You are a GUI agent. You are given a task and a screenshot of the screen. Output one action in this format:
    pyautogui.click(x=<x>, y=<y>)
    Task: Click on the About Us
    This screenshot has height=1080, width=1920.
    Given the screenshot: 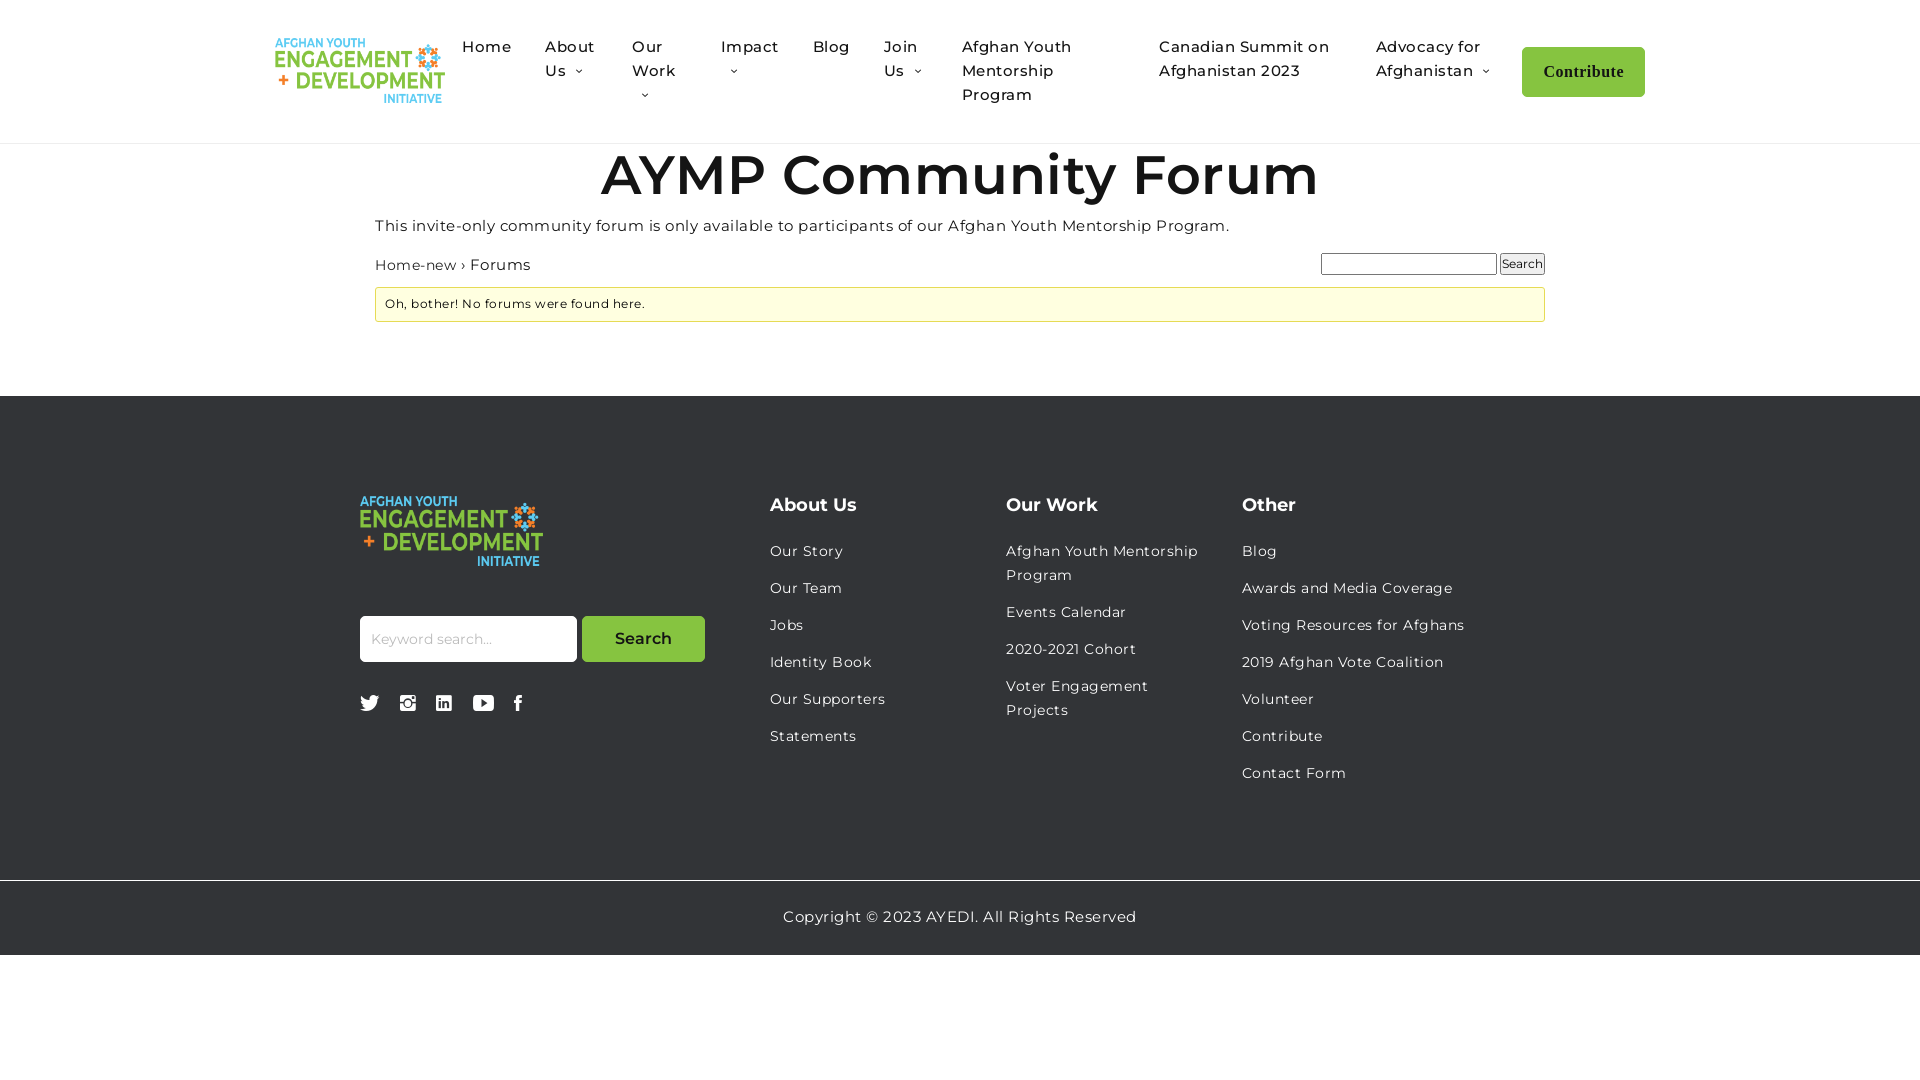 What is the action you would take?
    pyautogui.click(x=570, y=58)
    